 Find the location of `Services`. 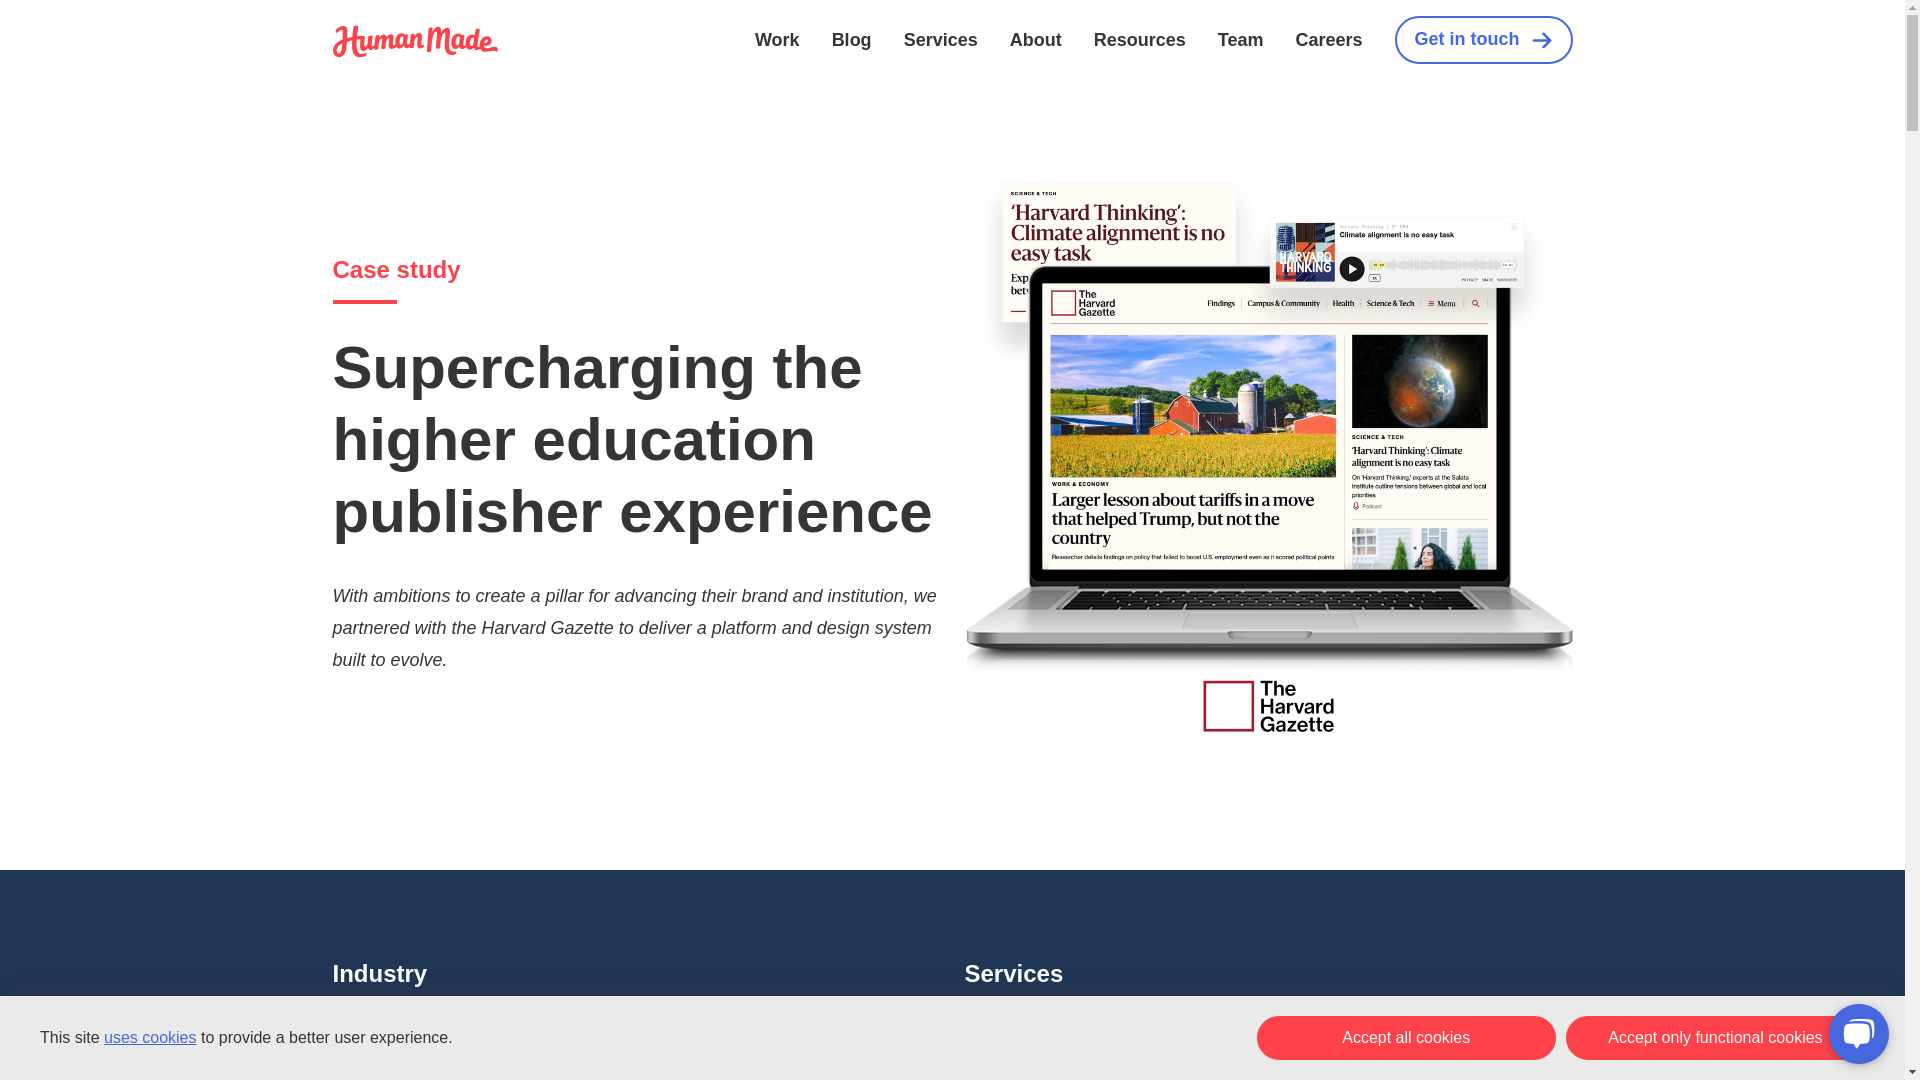

Services is located at coordinates (940, 40).